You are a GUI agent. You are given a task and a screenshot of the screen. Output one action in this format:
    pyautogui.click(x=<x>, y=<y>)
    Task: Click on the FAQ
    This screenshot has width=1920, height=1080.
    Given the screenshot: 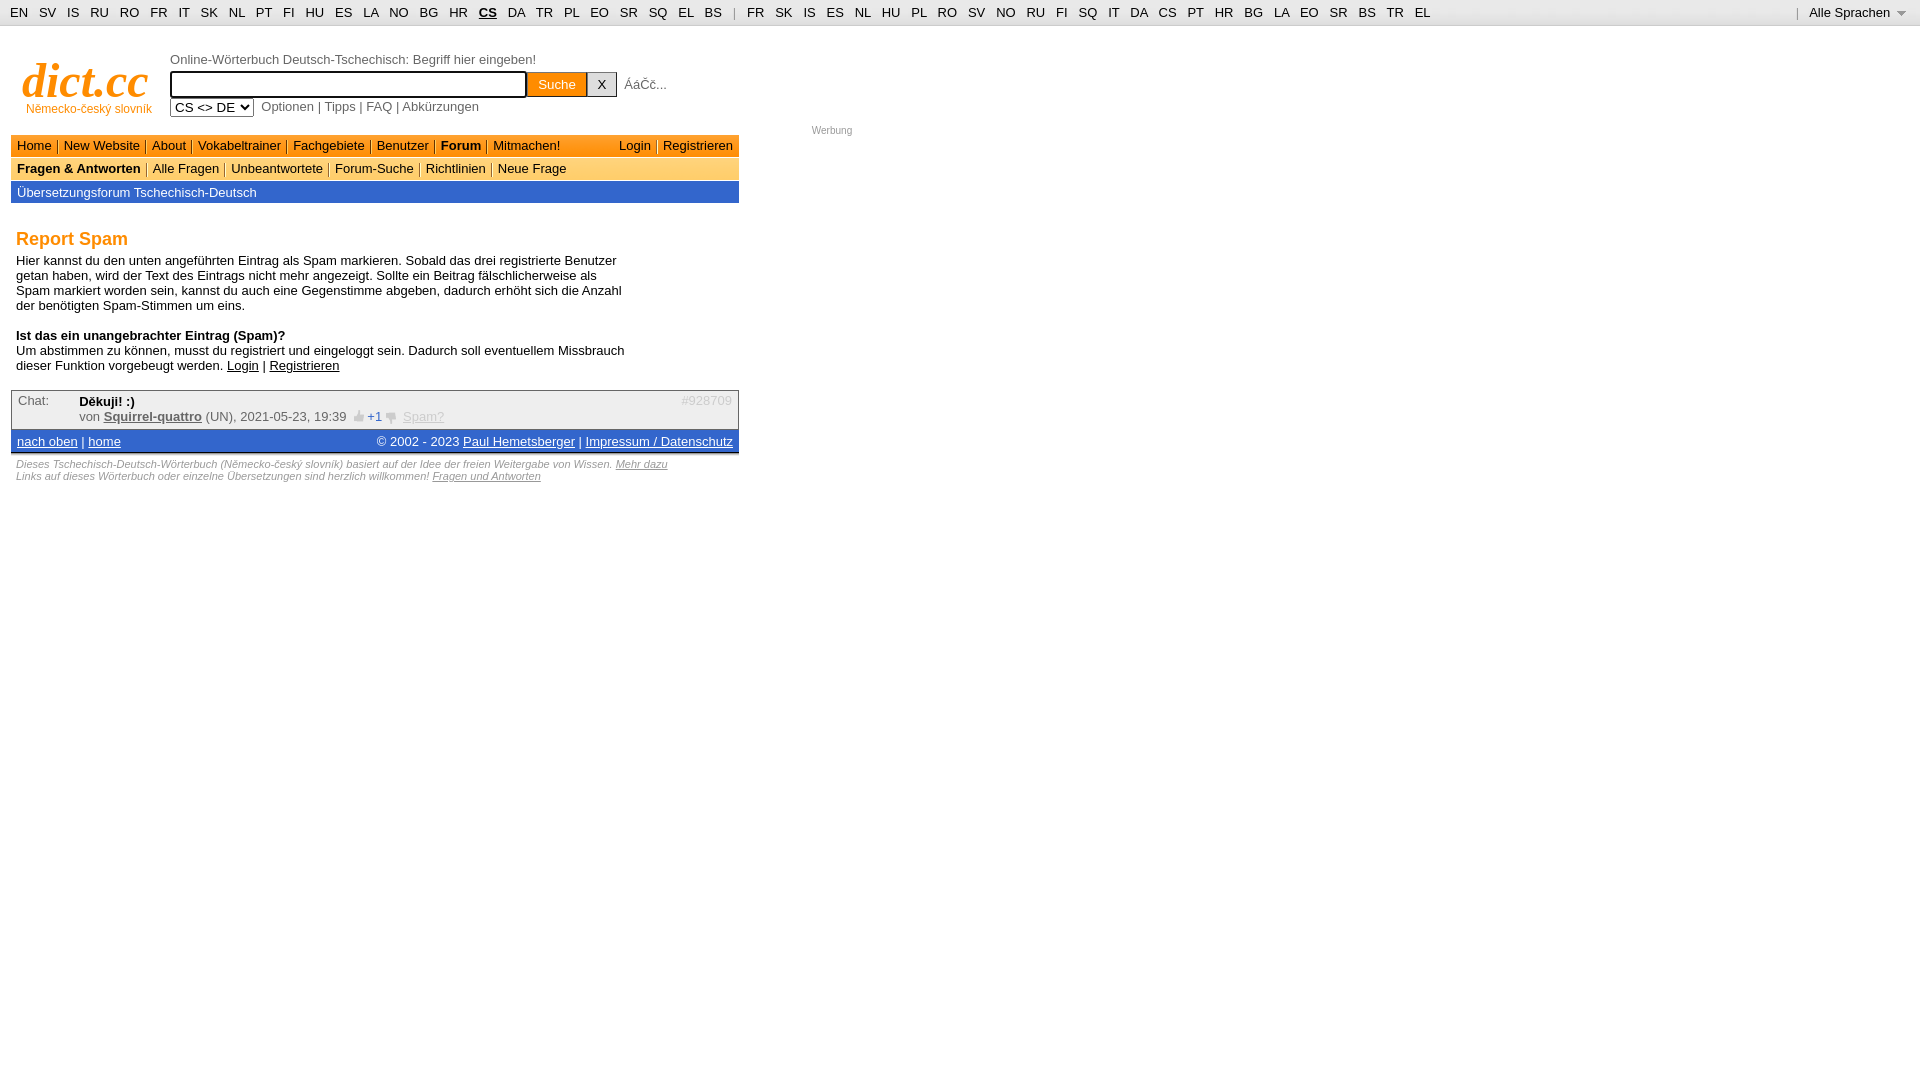 What is the action you would take?
    pyautogui.click(x=379, y=106)
    